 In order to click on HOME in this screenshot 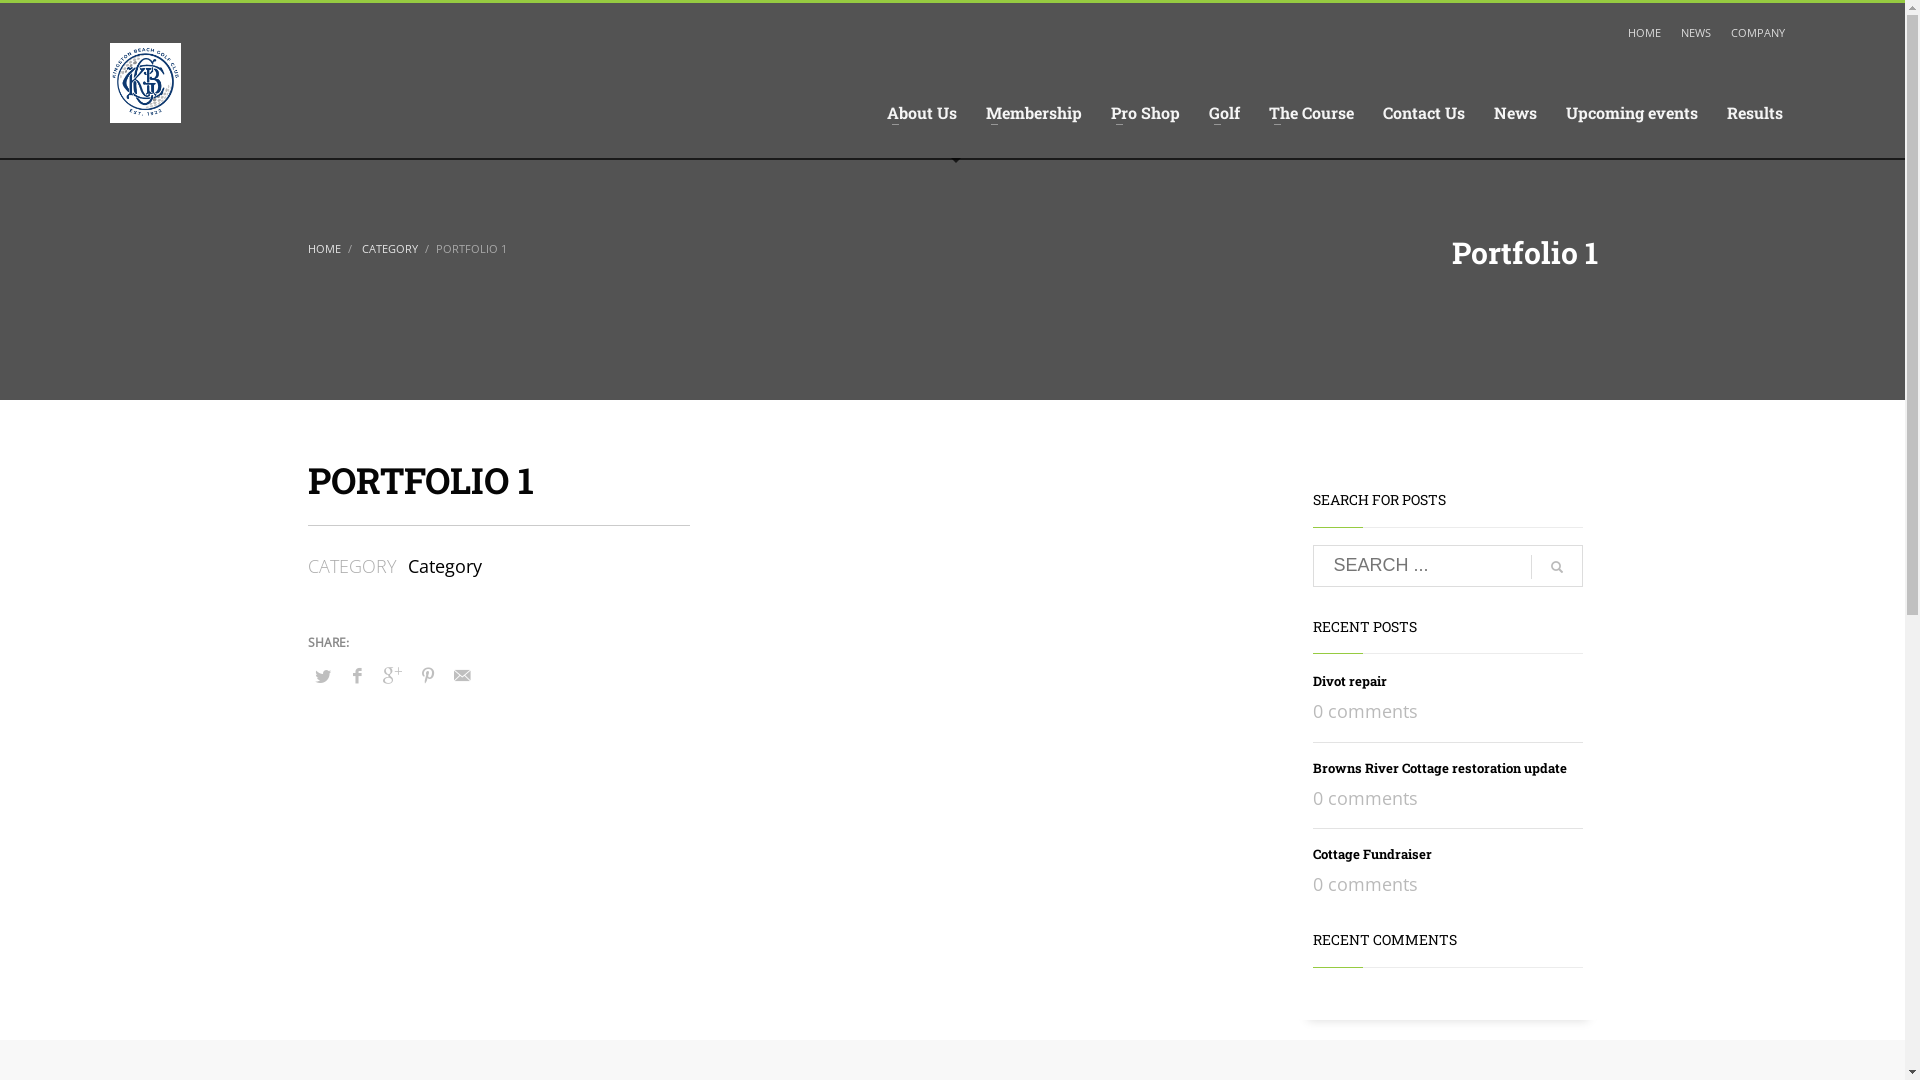, I will do `click(1644, 33)`.